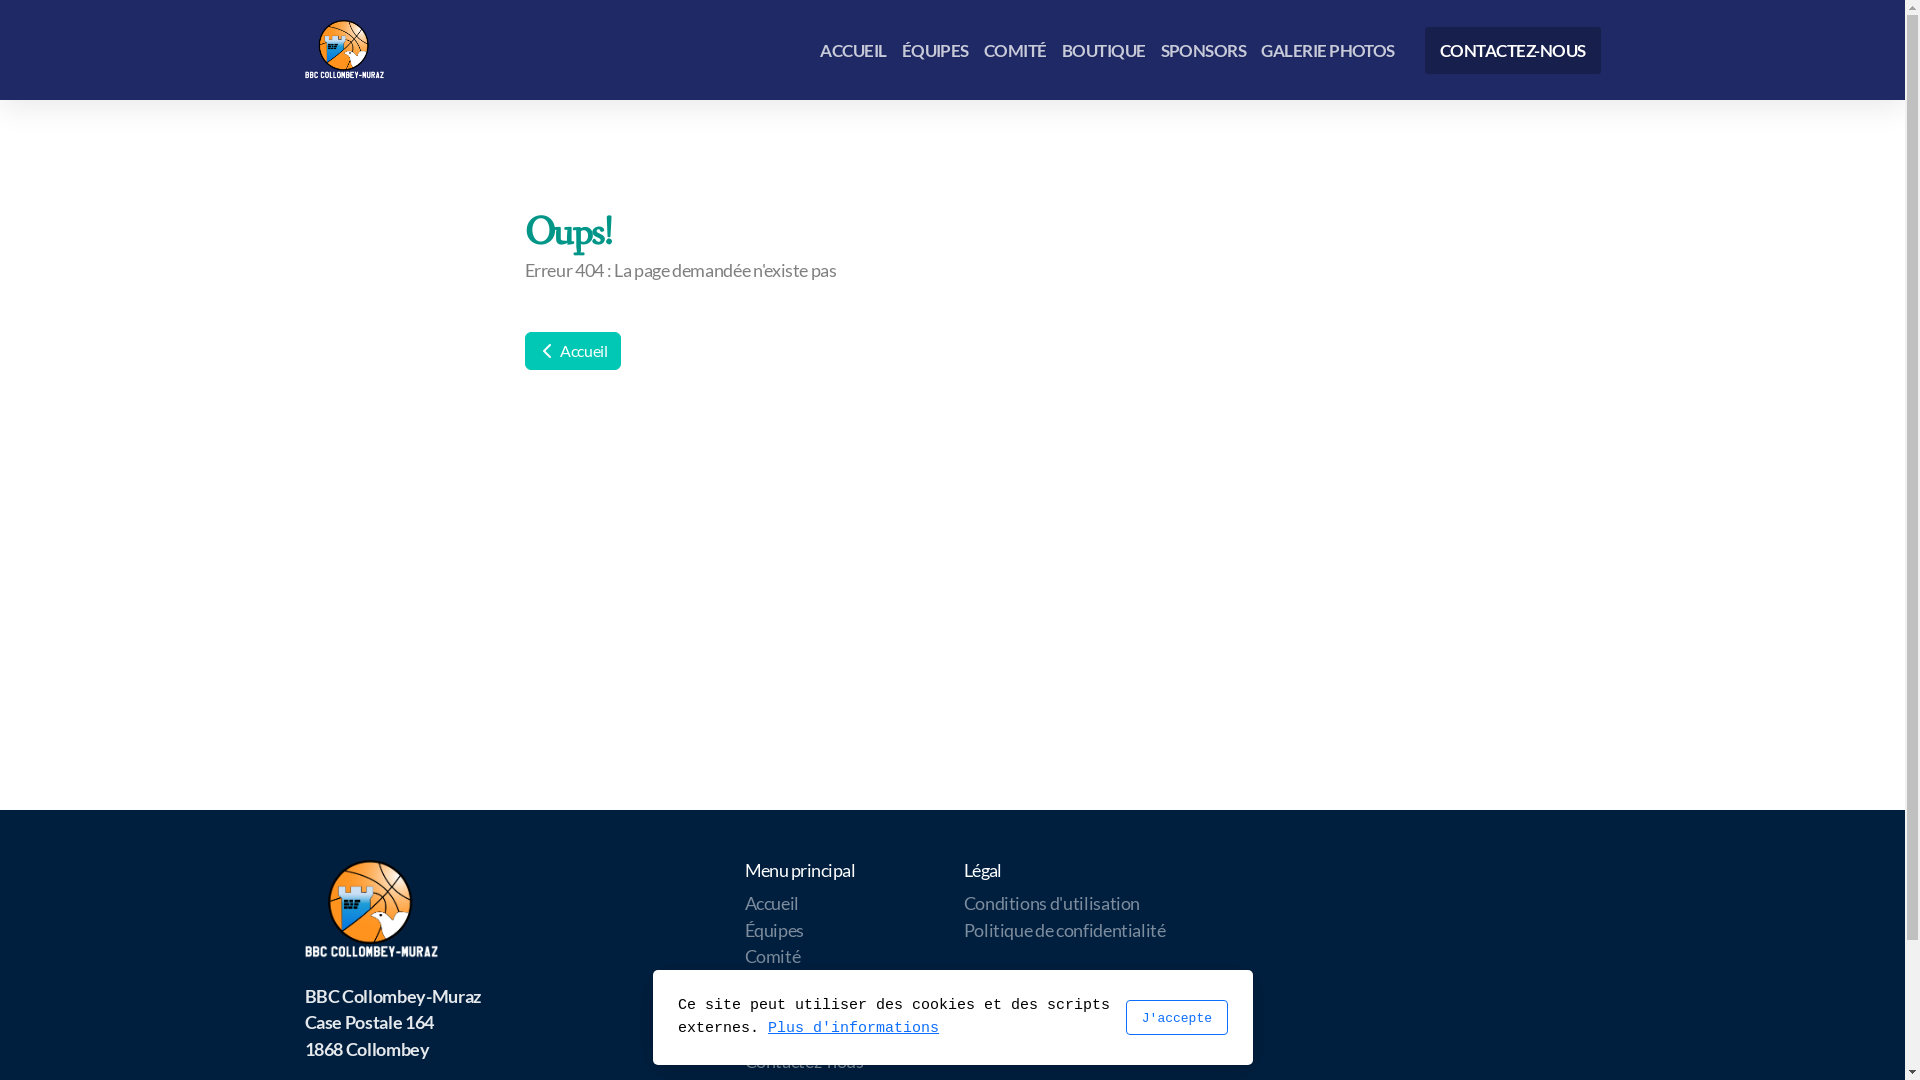  What do you see at coordinates (1104, 50) in the screenshot?
I see `BOUTIQUE` at bounding box center [1104, 50].